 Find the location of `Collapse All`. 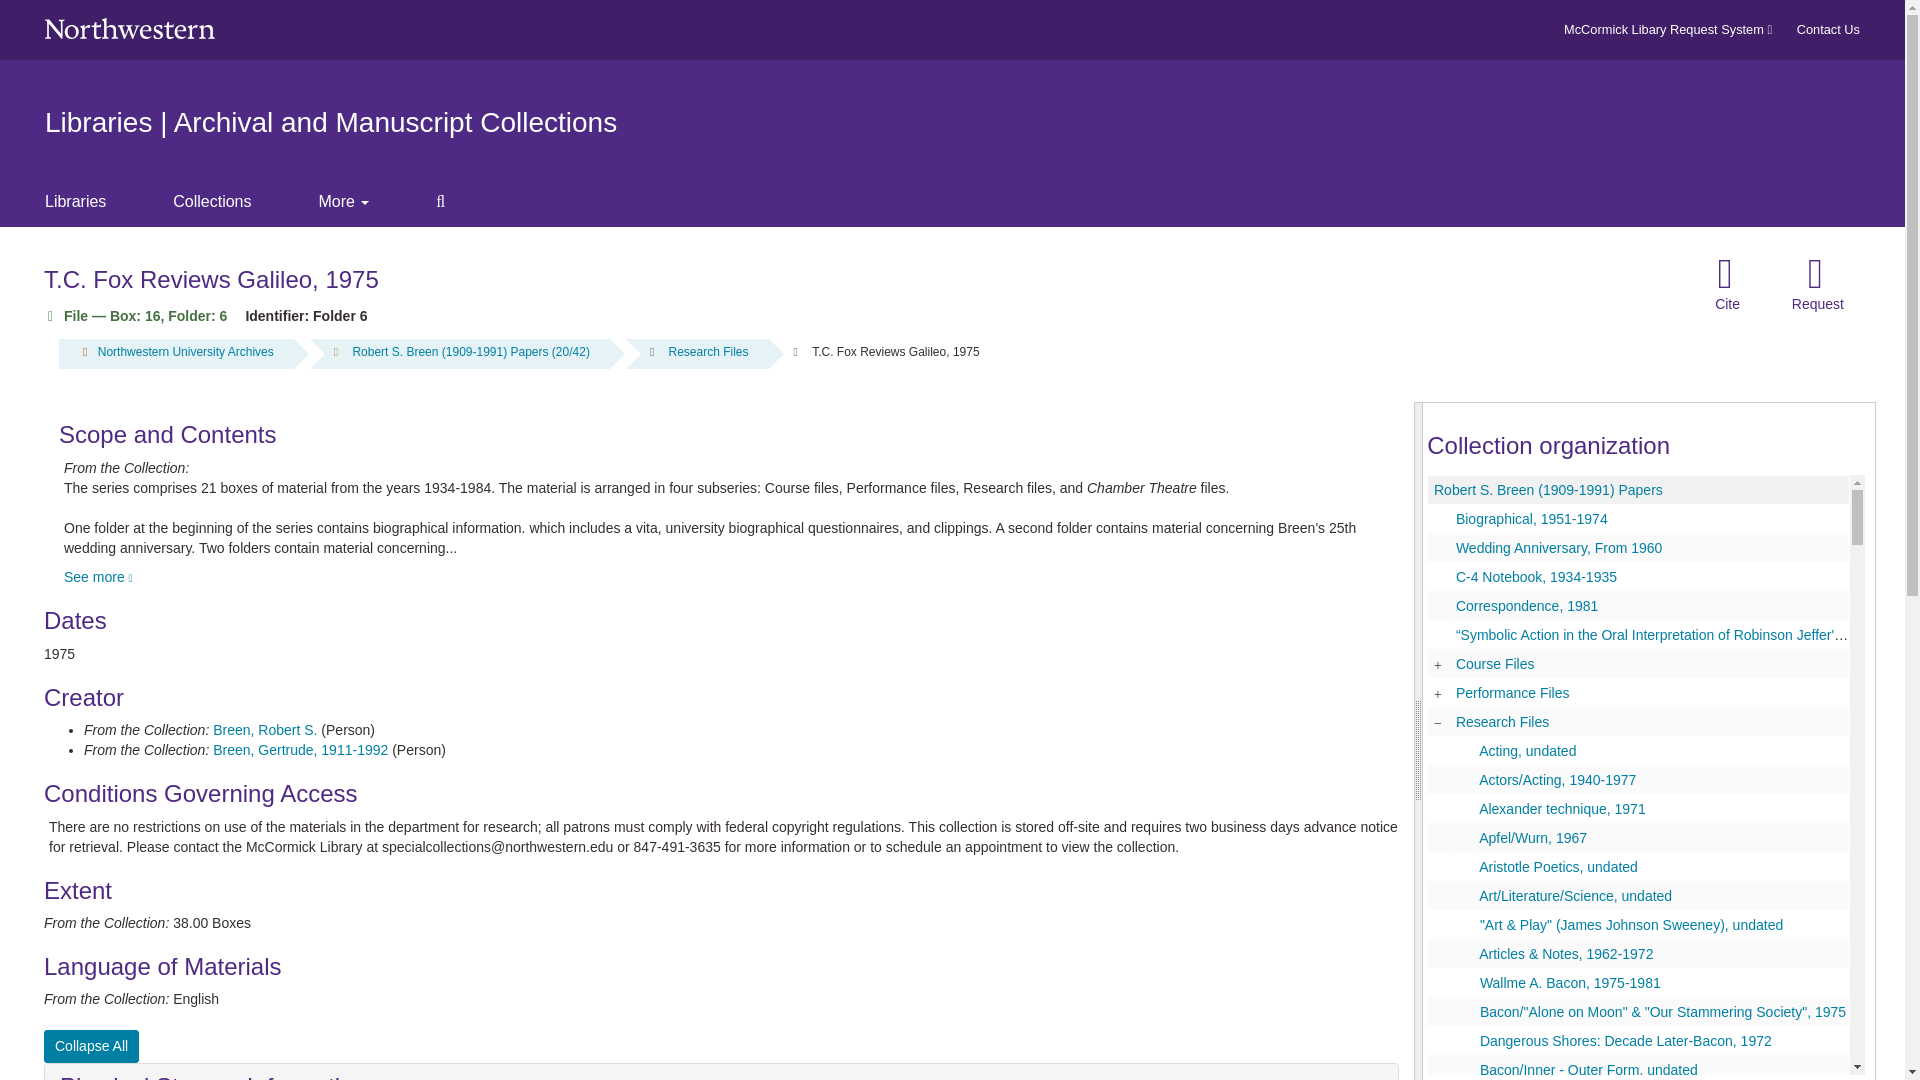

Collapse All is located at coordinates (91, 1046).